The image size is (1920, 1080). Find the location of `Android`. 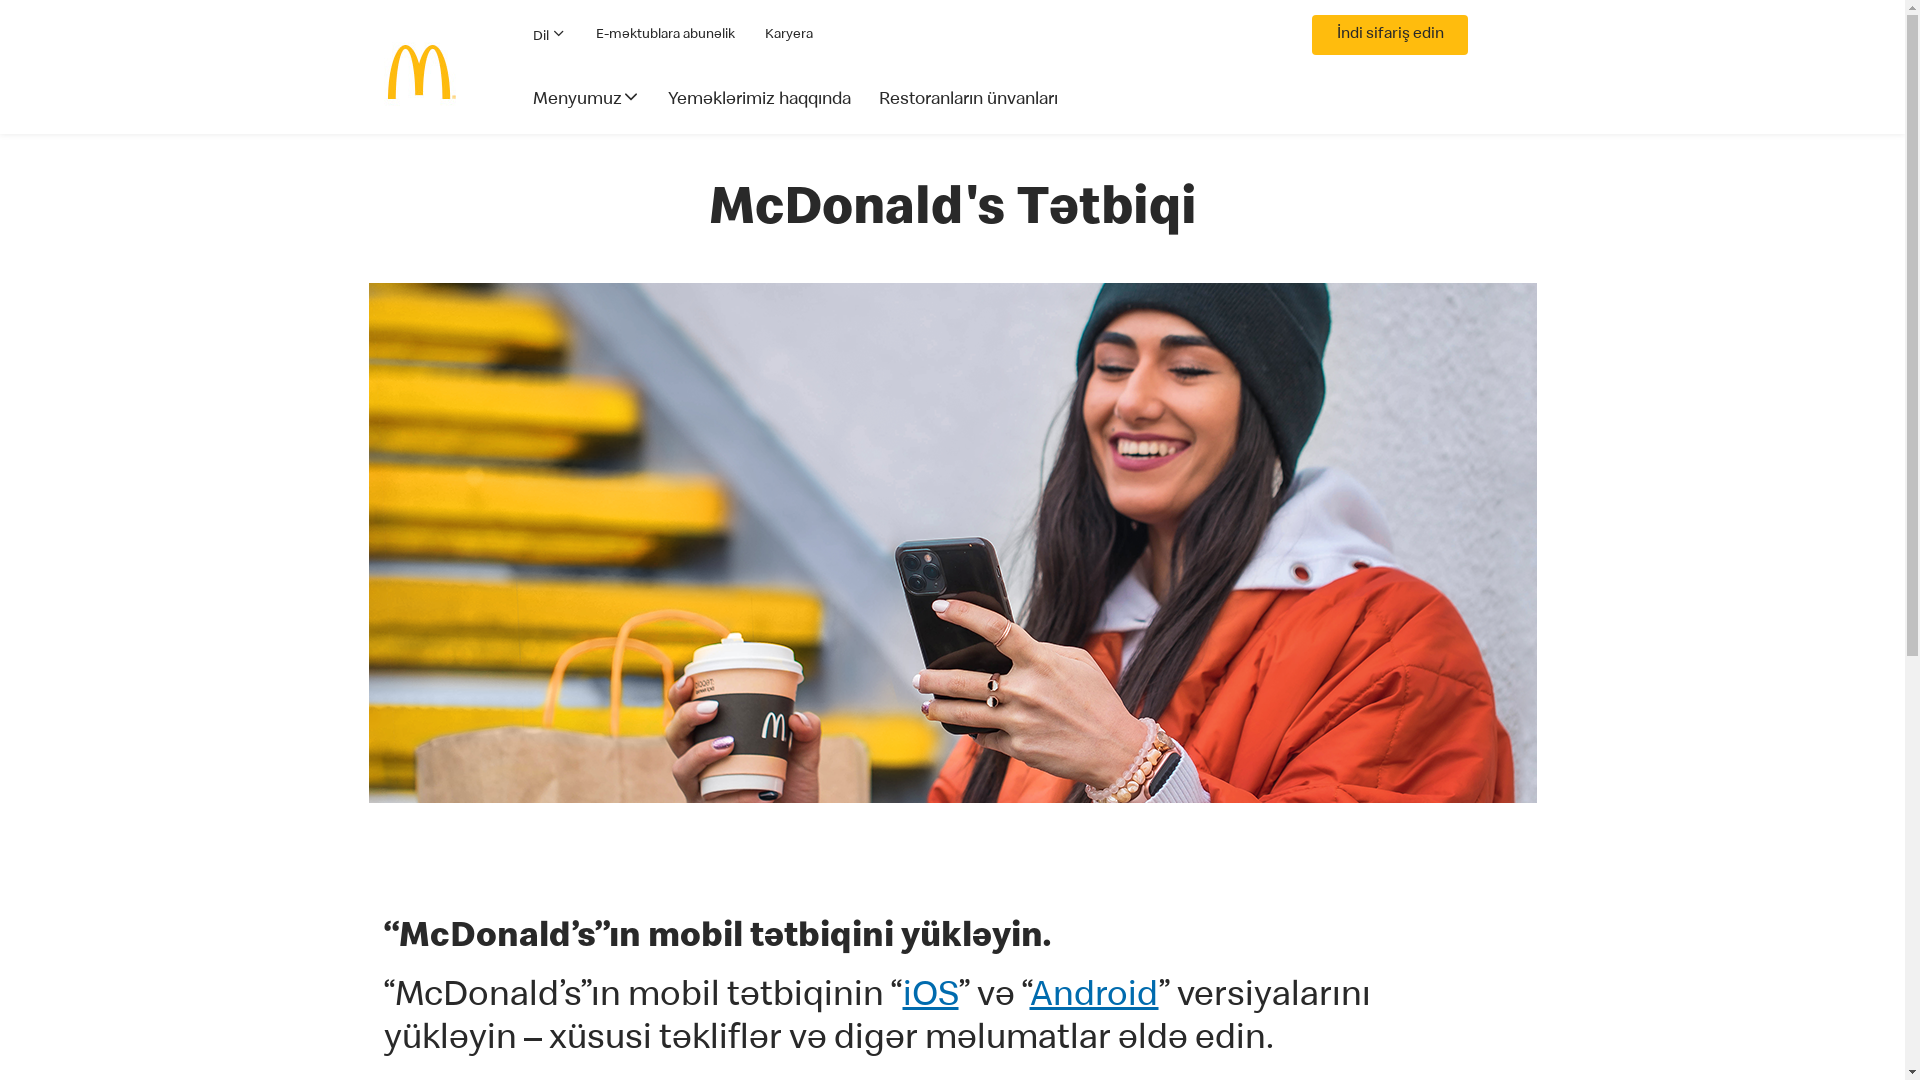

Android is located at coordinates (1094, 998).